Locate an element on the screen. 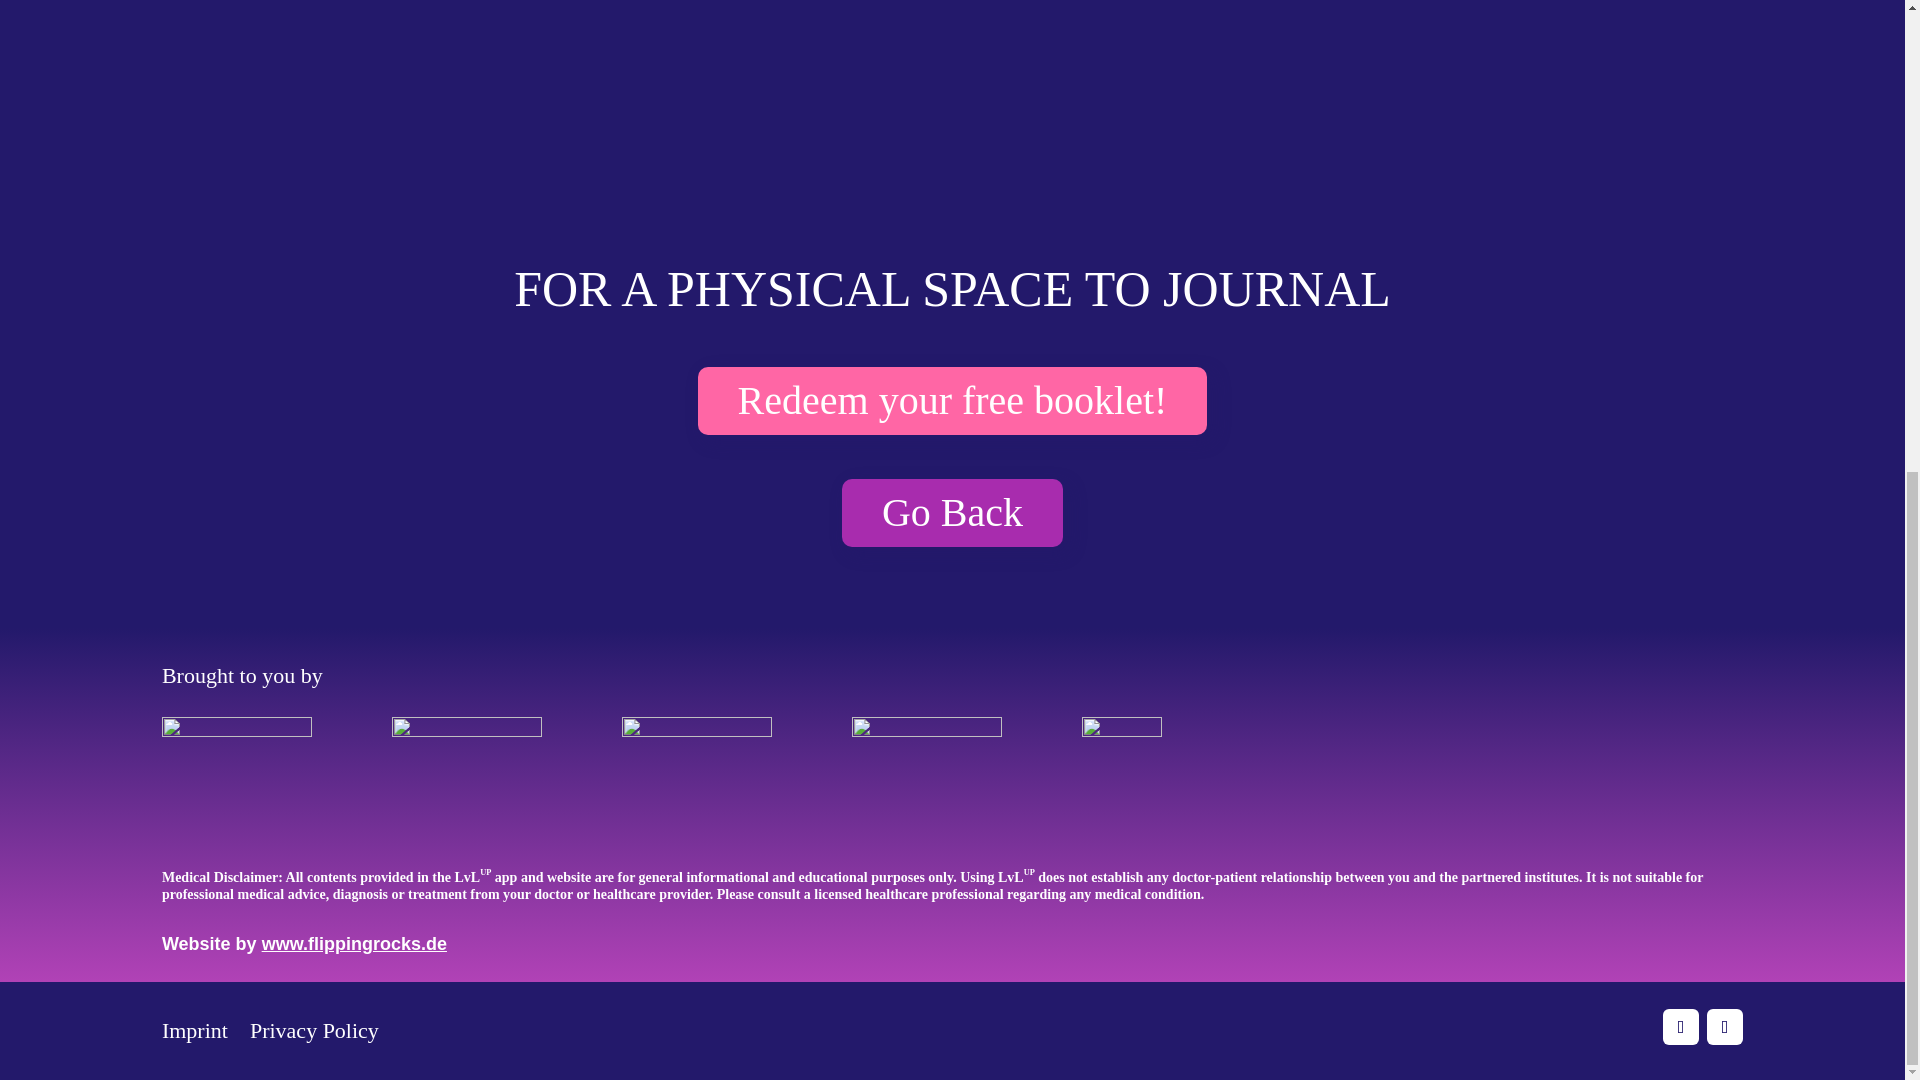  Redeem your free booklet! is located at coordinates (952, 401).